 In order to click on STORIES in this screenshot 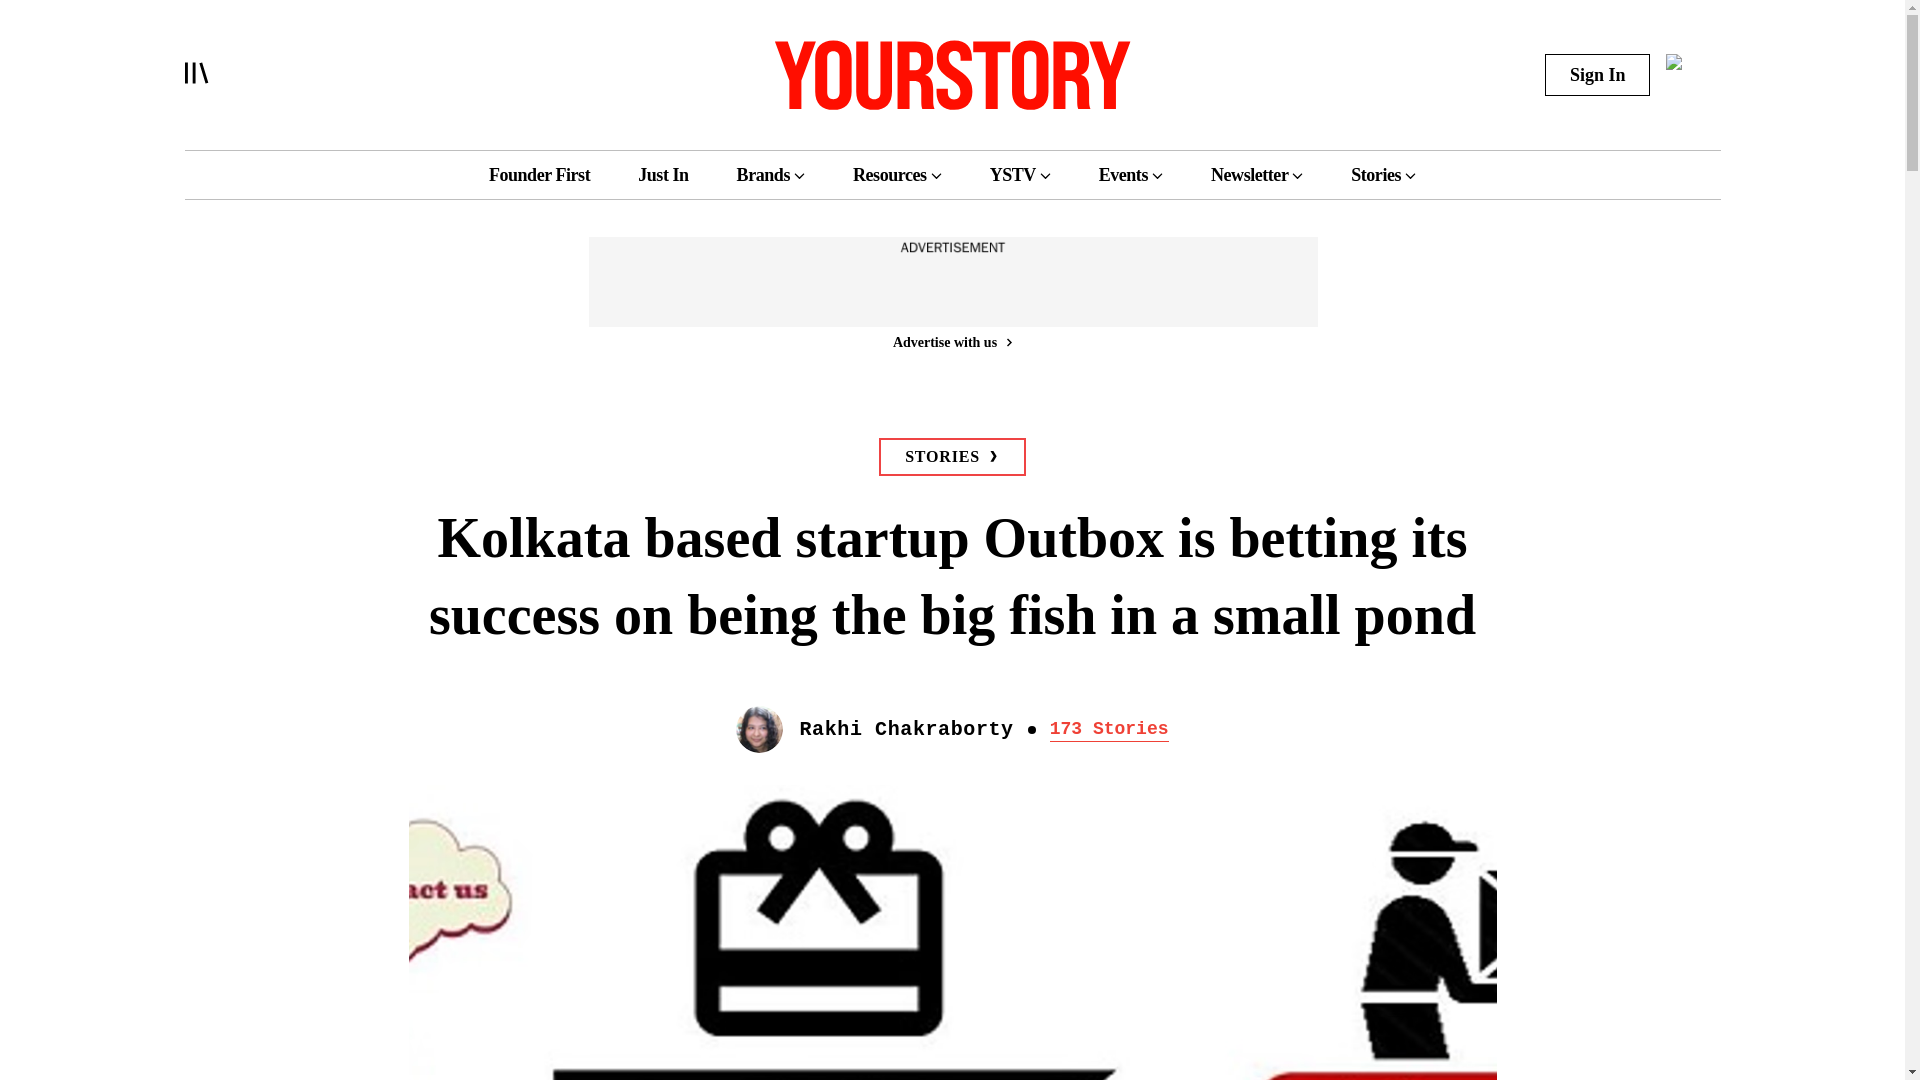, I will do `click(952, 457)`.